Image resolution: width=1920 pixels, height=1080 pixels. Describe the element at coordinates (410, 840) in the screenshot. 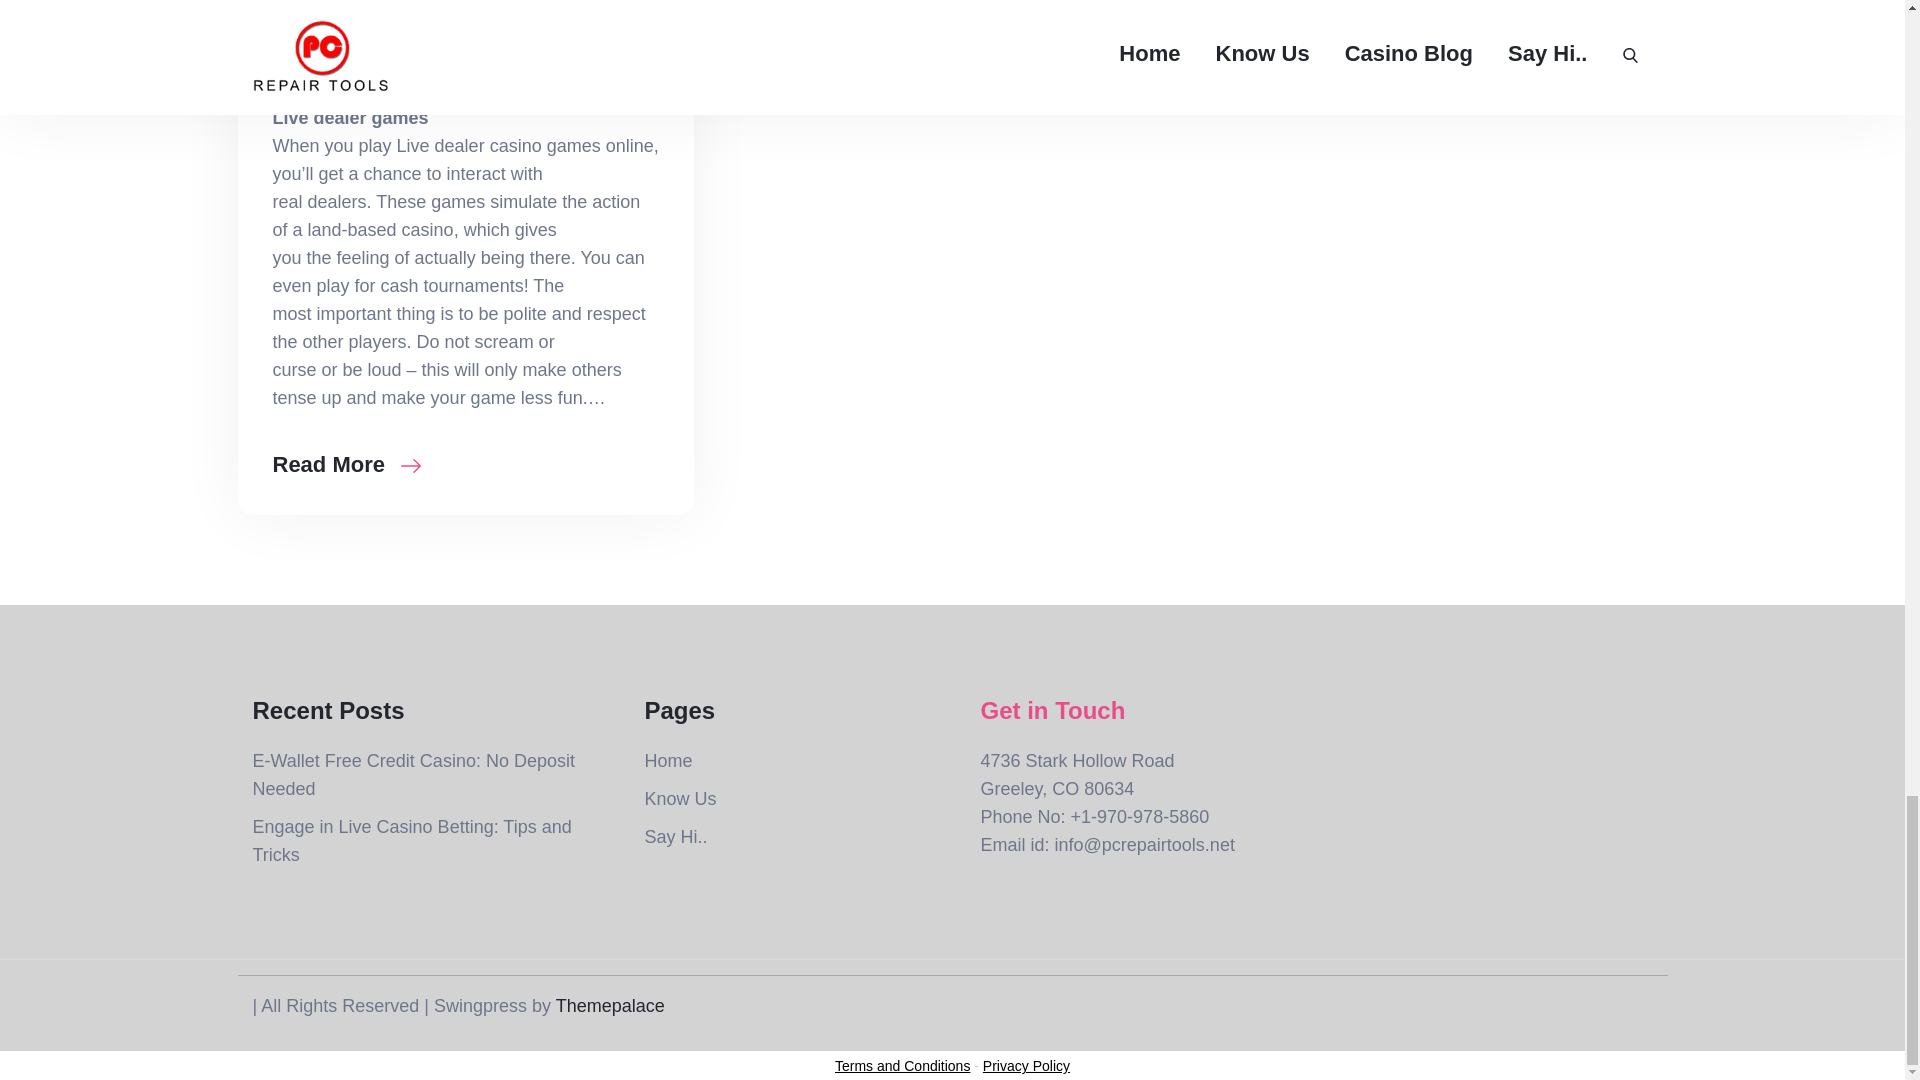

I see `Engage in Live Casino Betting: Tips and Tricks` at that location.